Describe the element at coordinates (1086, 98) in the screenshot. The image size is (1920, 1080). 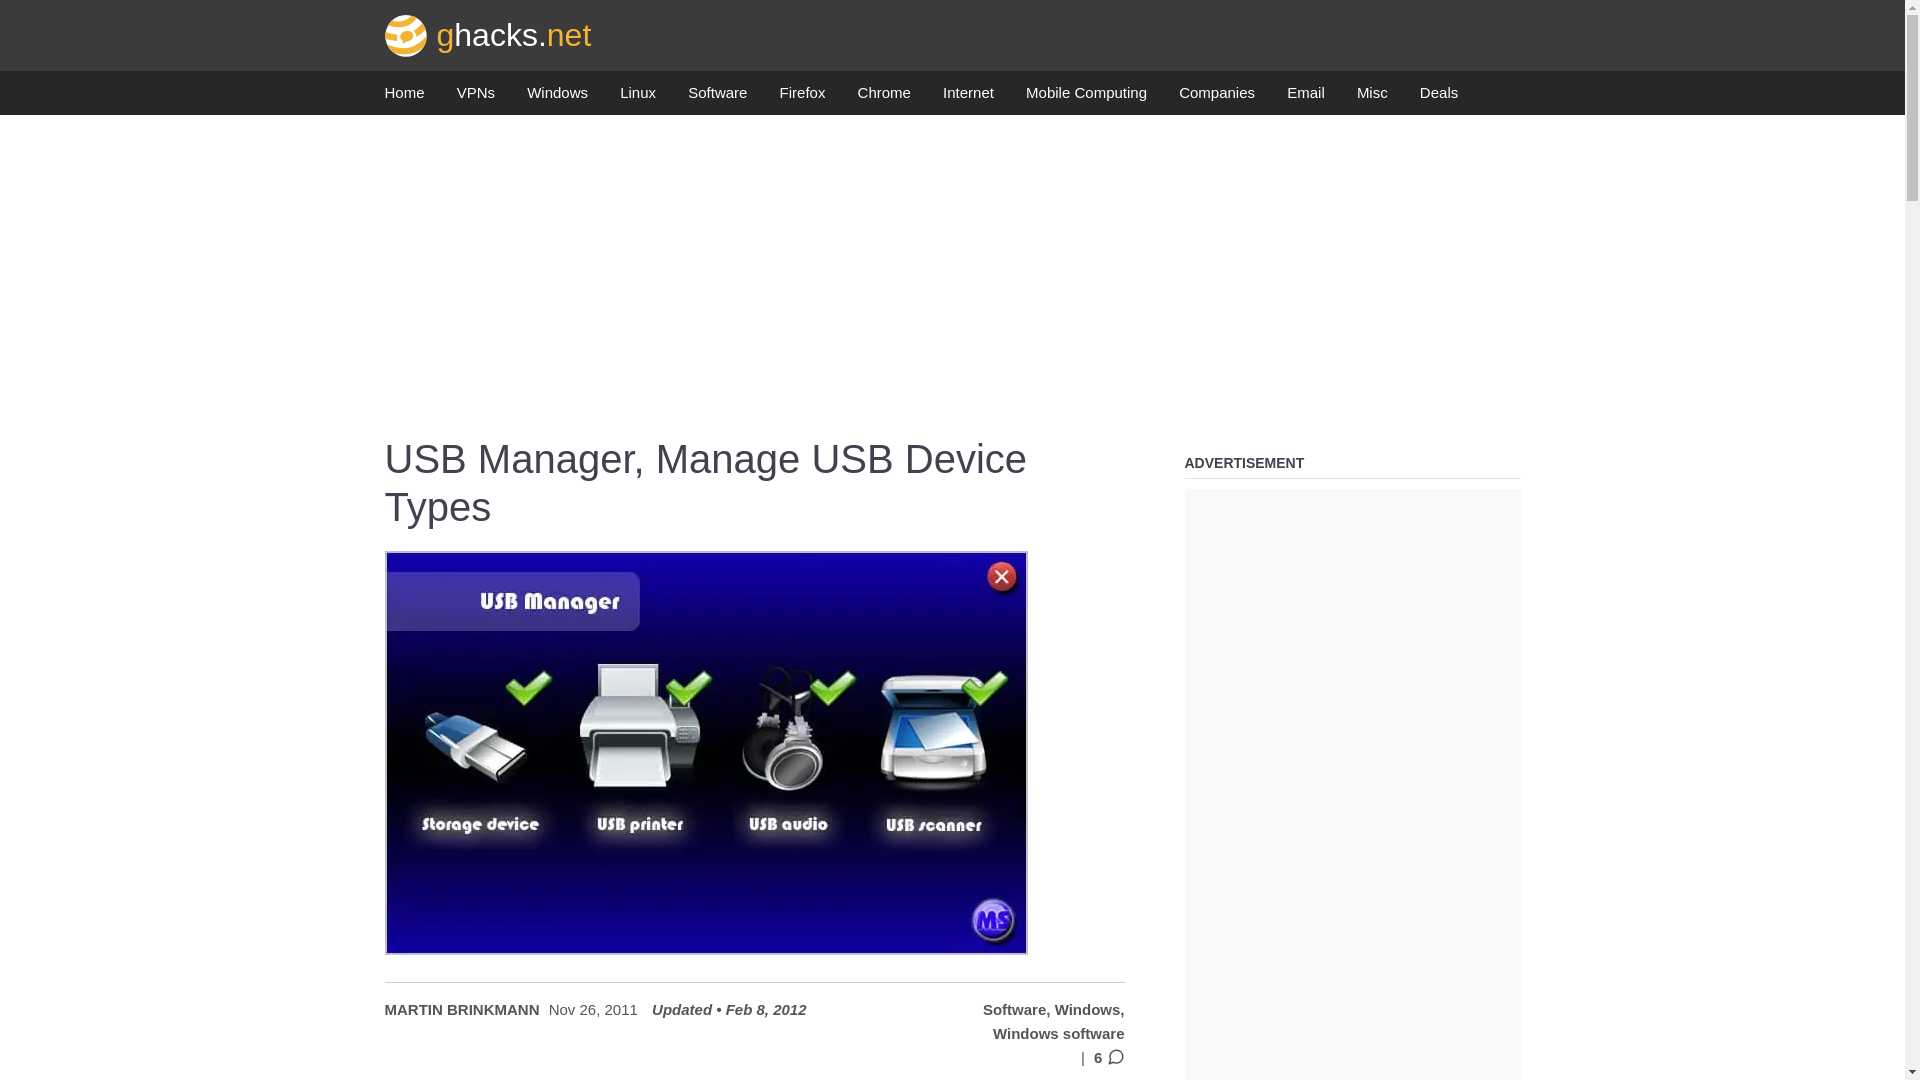
I see `Mobile Computing` at that location.